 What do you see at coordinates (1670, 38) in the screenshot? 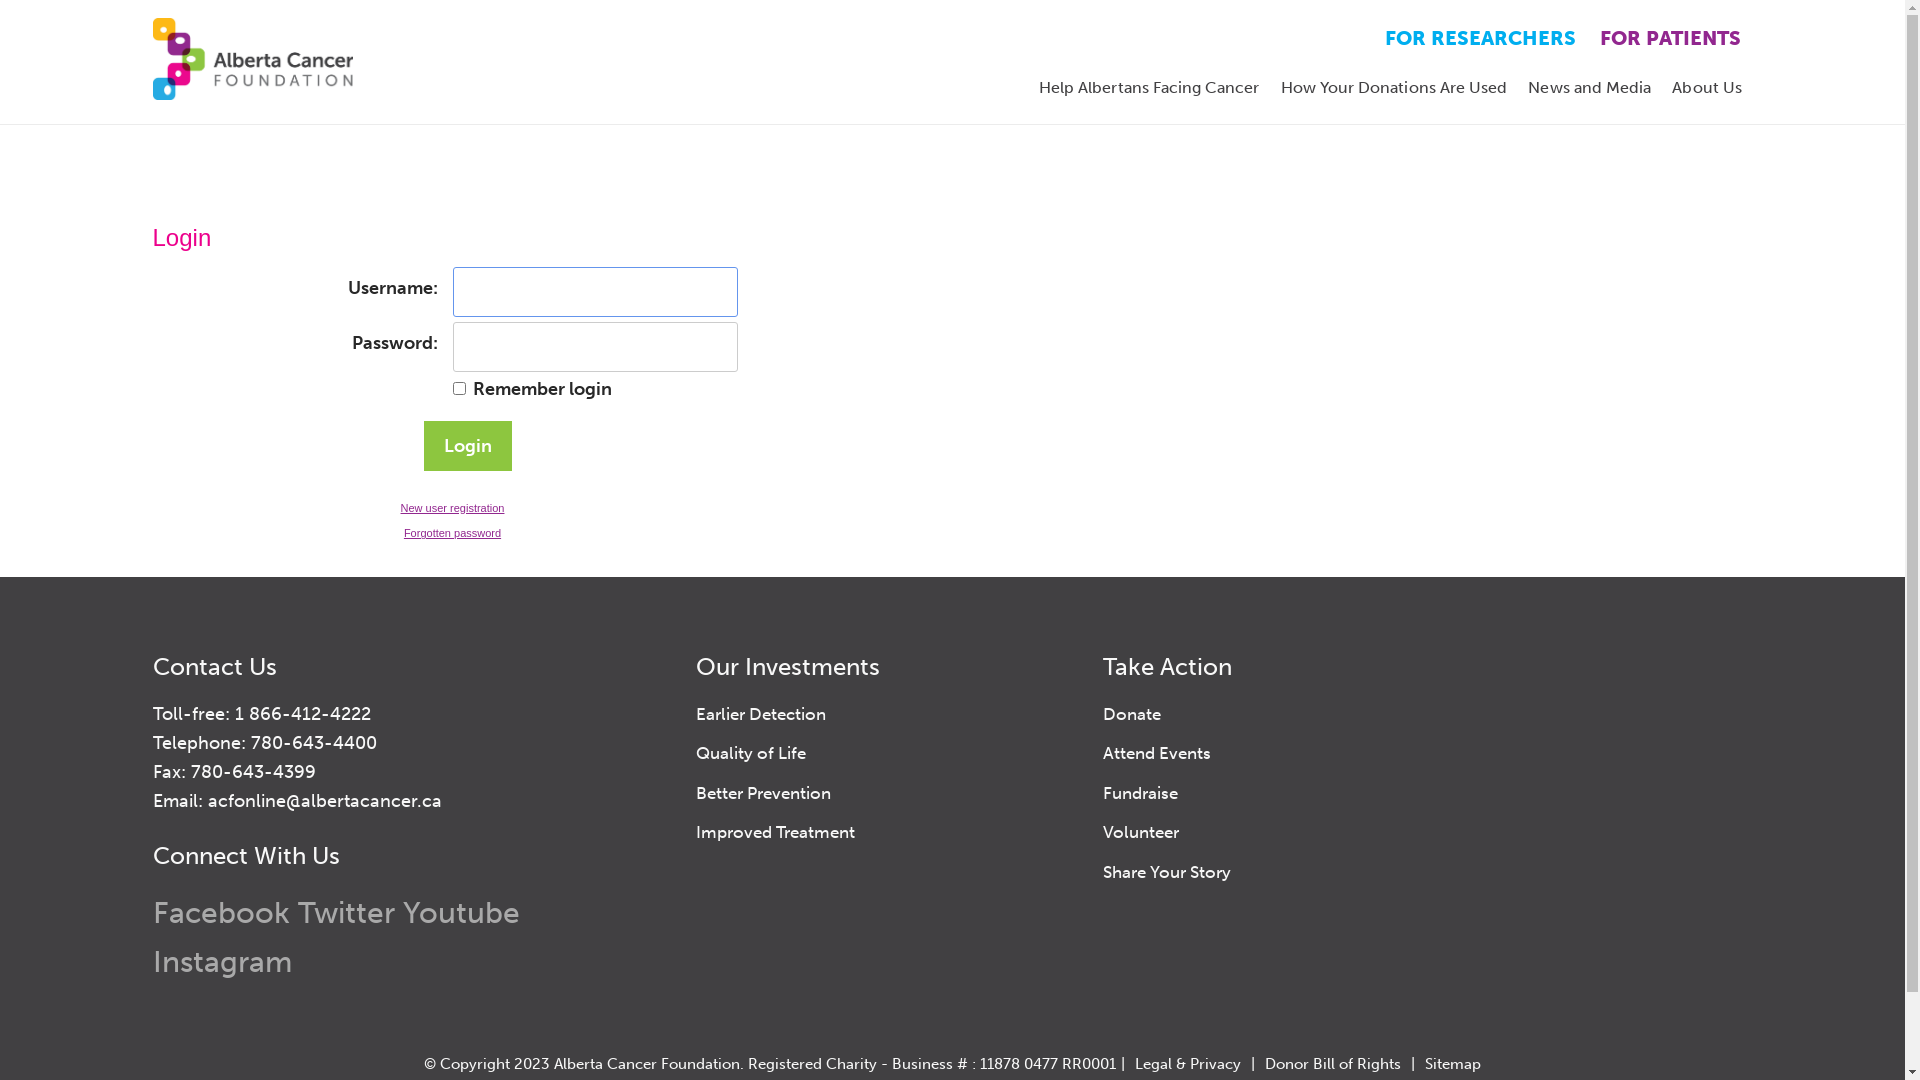
I see `FOR PATIENTS` at bounding box center [1670, 38].